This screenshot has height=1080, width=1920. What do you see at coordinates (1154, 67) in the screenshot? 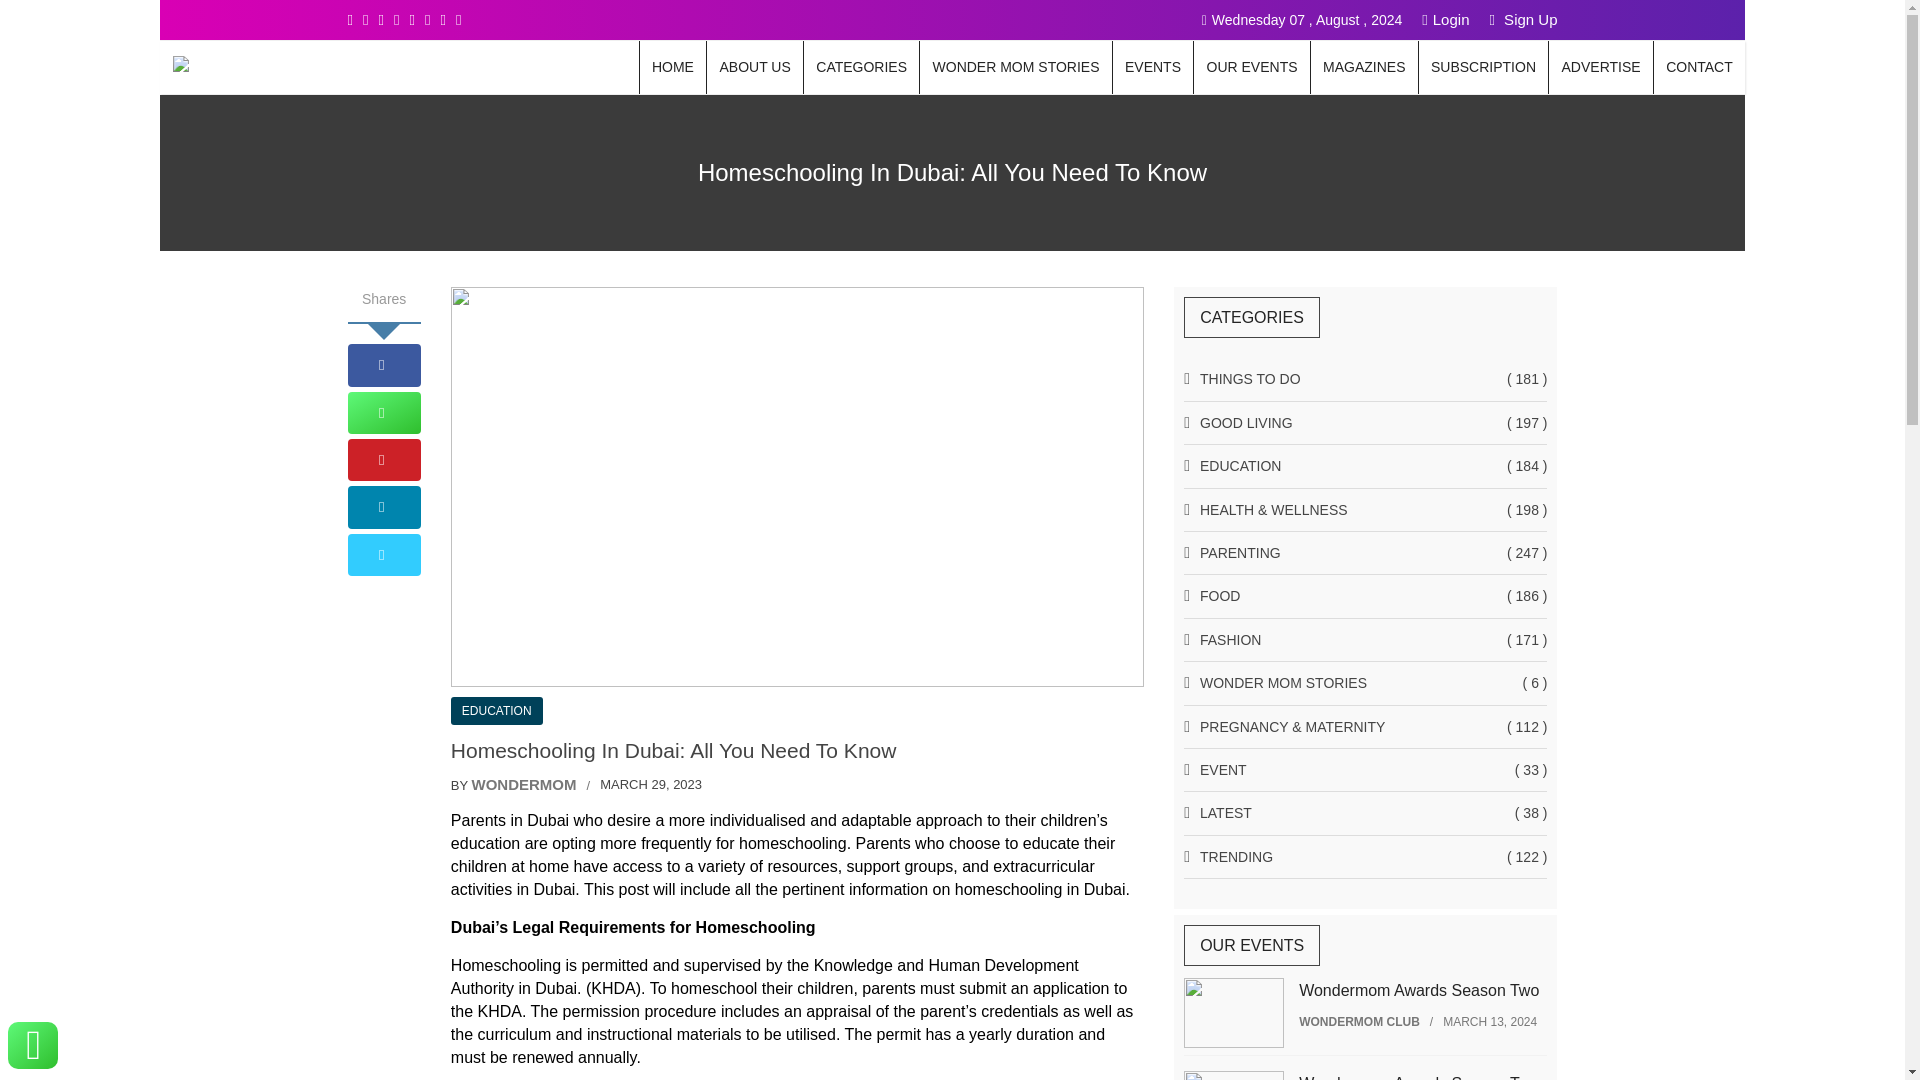
I see `EVENTS` at bounding box center [1154, 67].